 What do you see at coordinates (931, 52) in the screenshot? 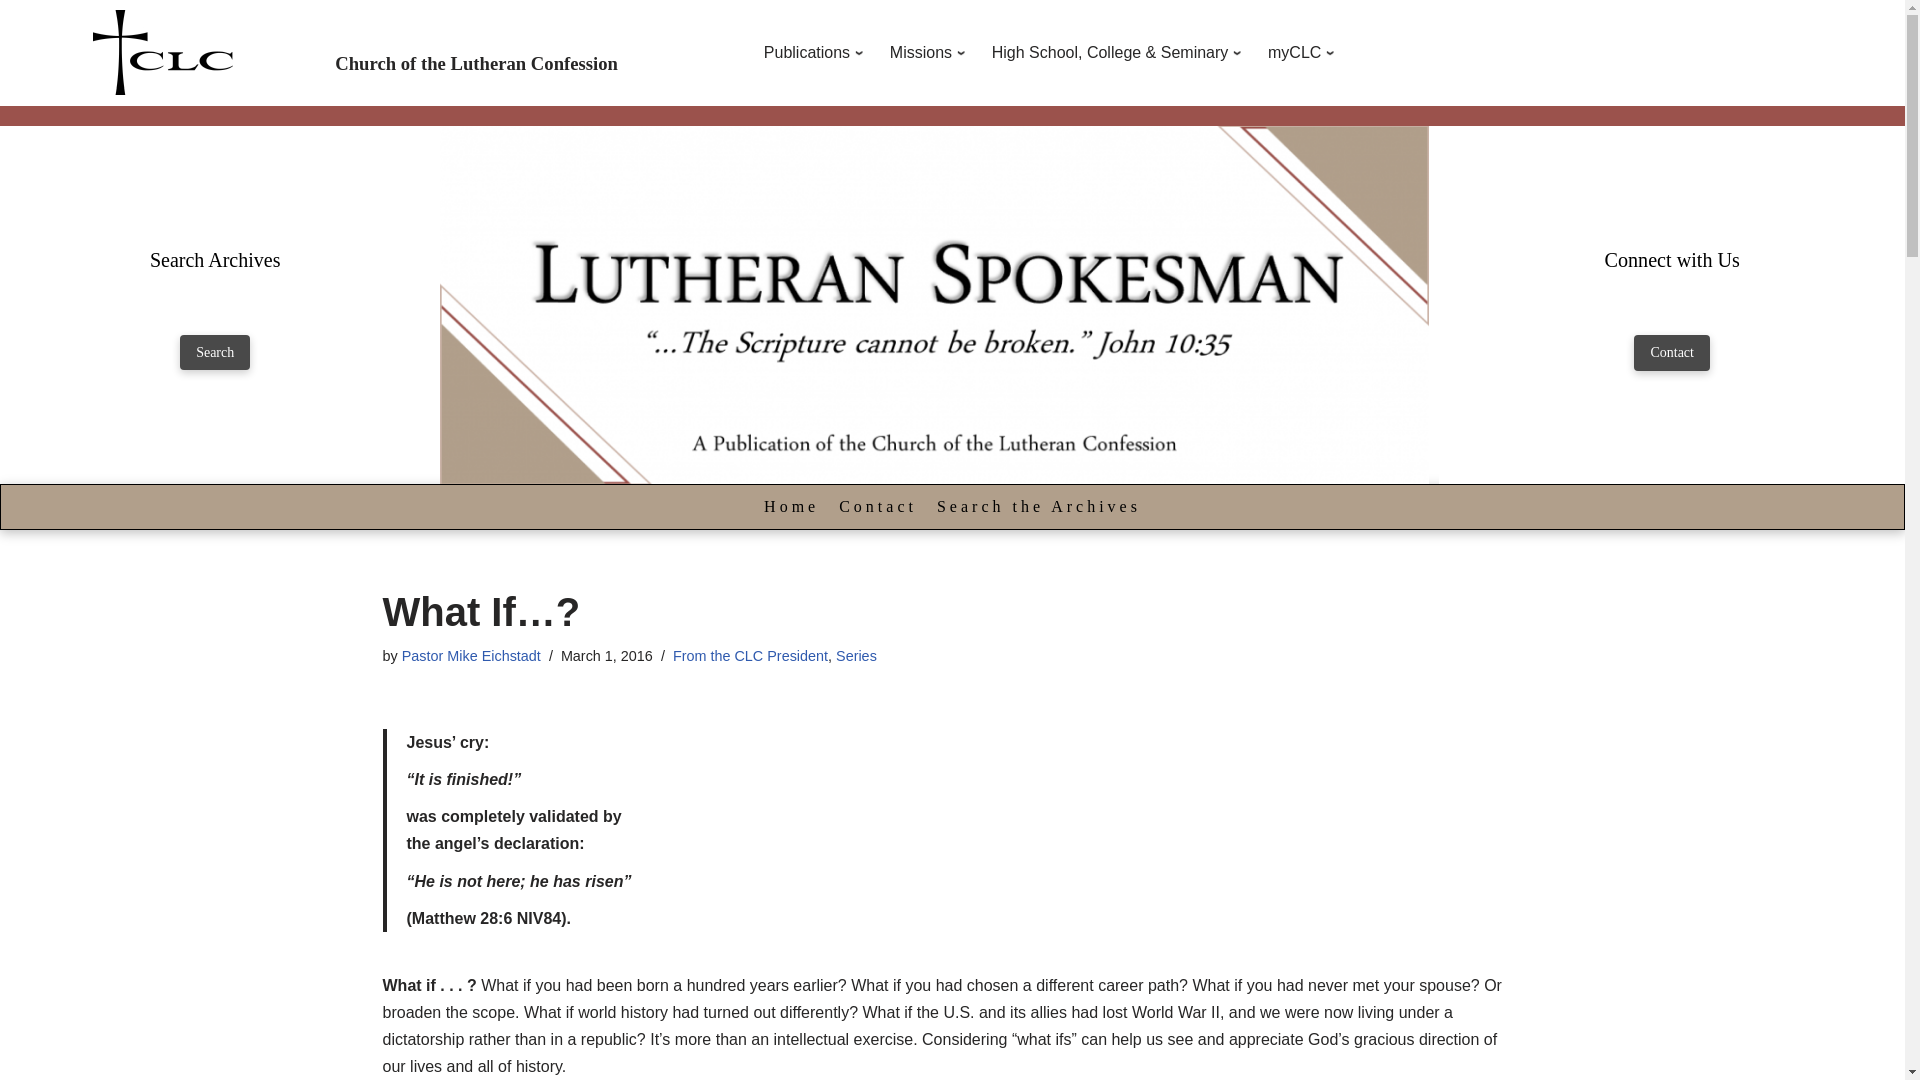
I see `Missions` at bounding box center [931, 52].